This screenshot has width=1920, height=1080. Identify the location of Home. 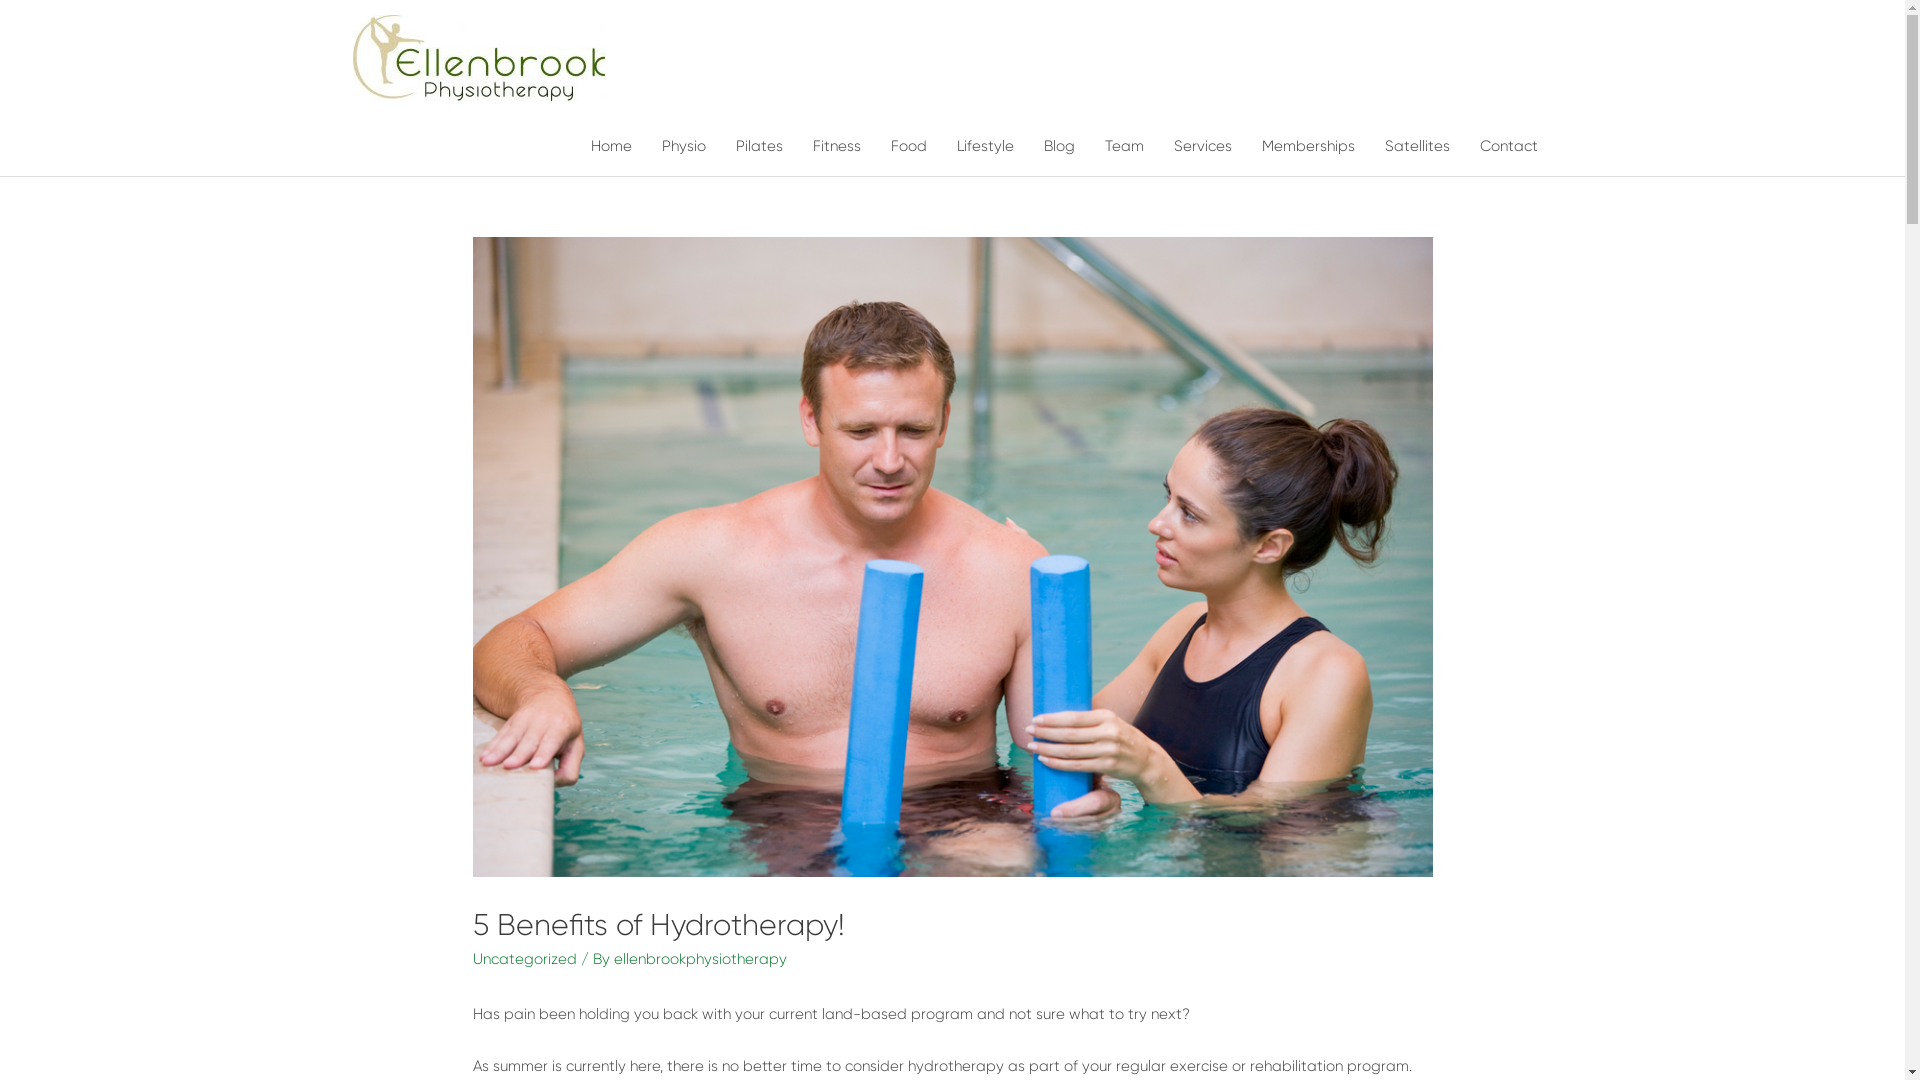
(612, 146).